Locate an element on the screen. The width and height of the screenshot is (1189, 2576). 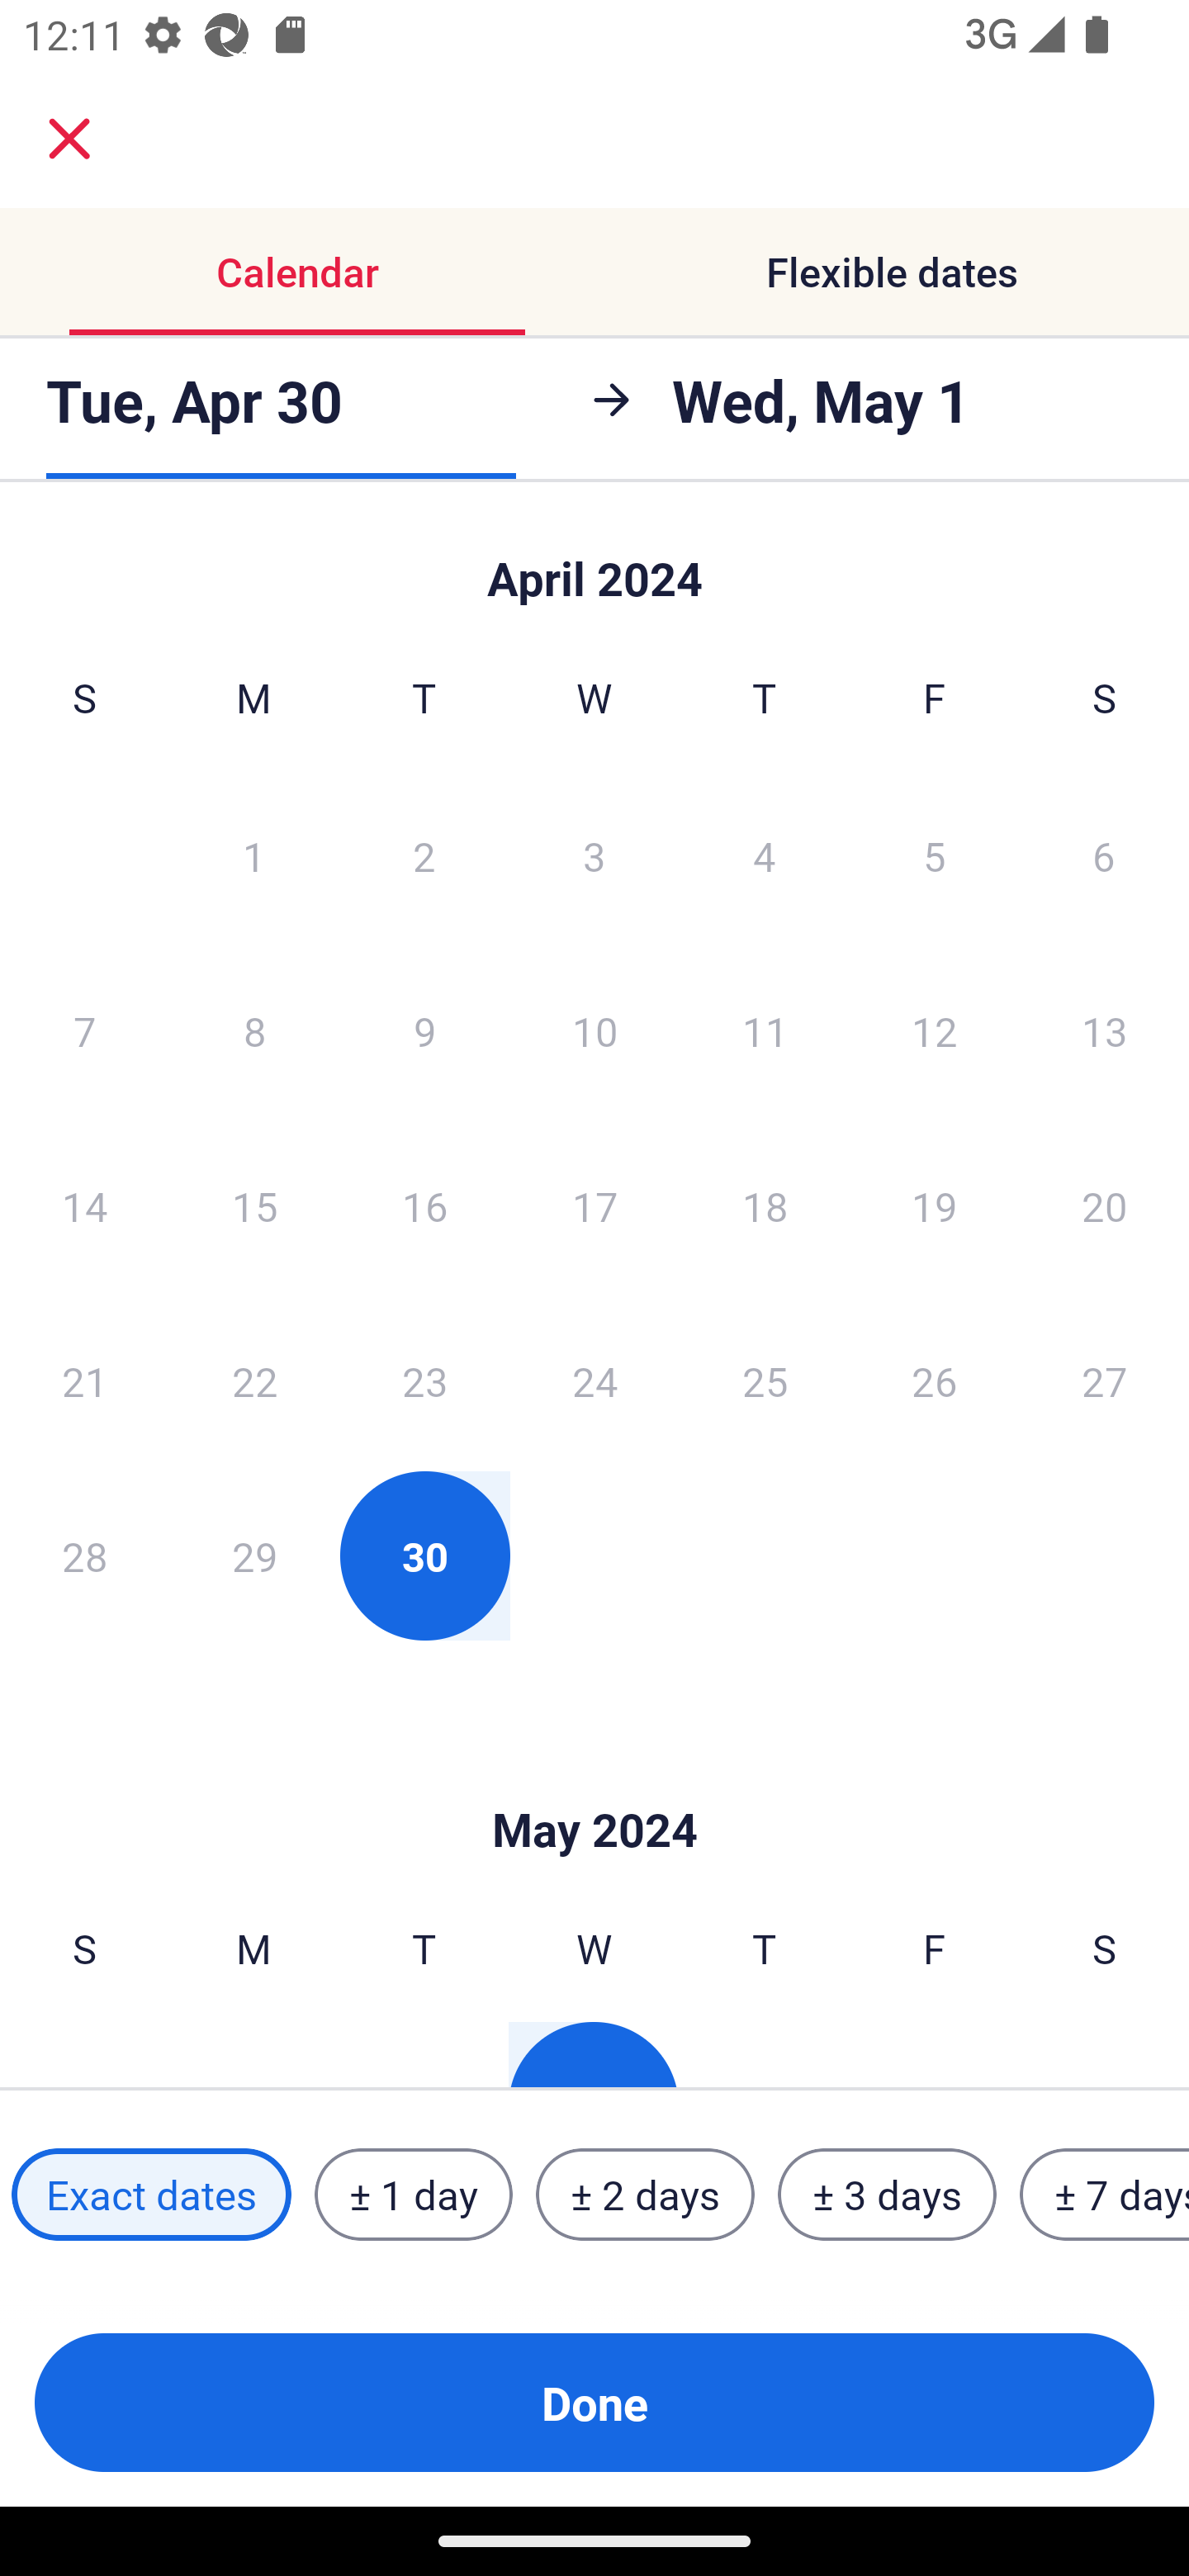
14 Sunday, April 14, 2024 is located at coordinates (84, 1205).